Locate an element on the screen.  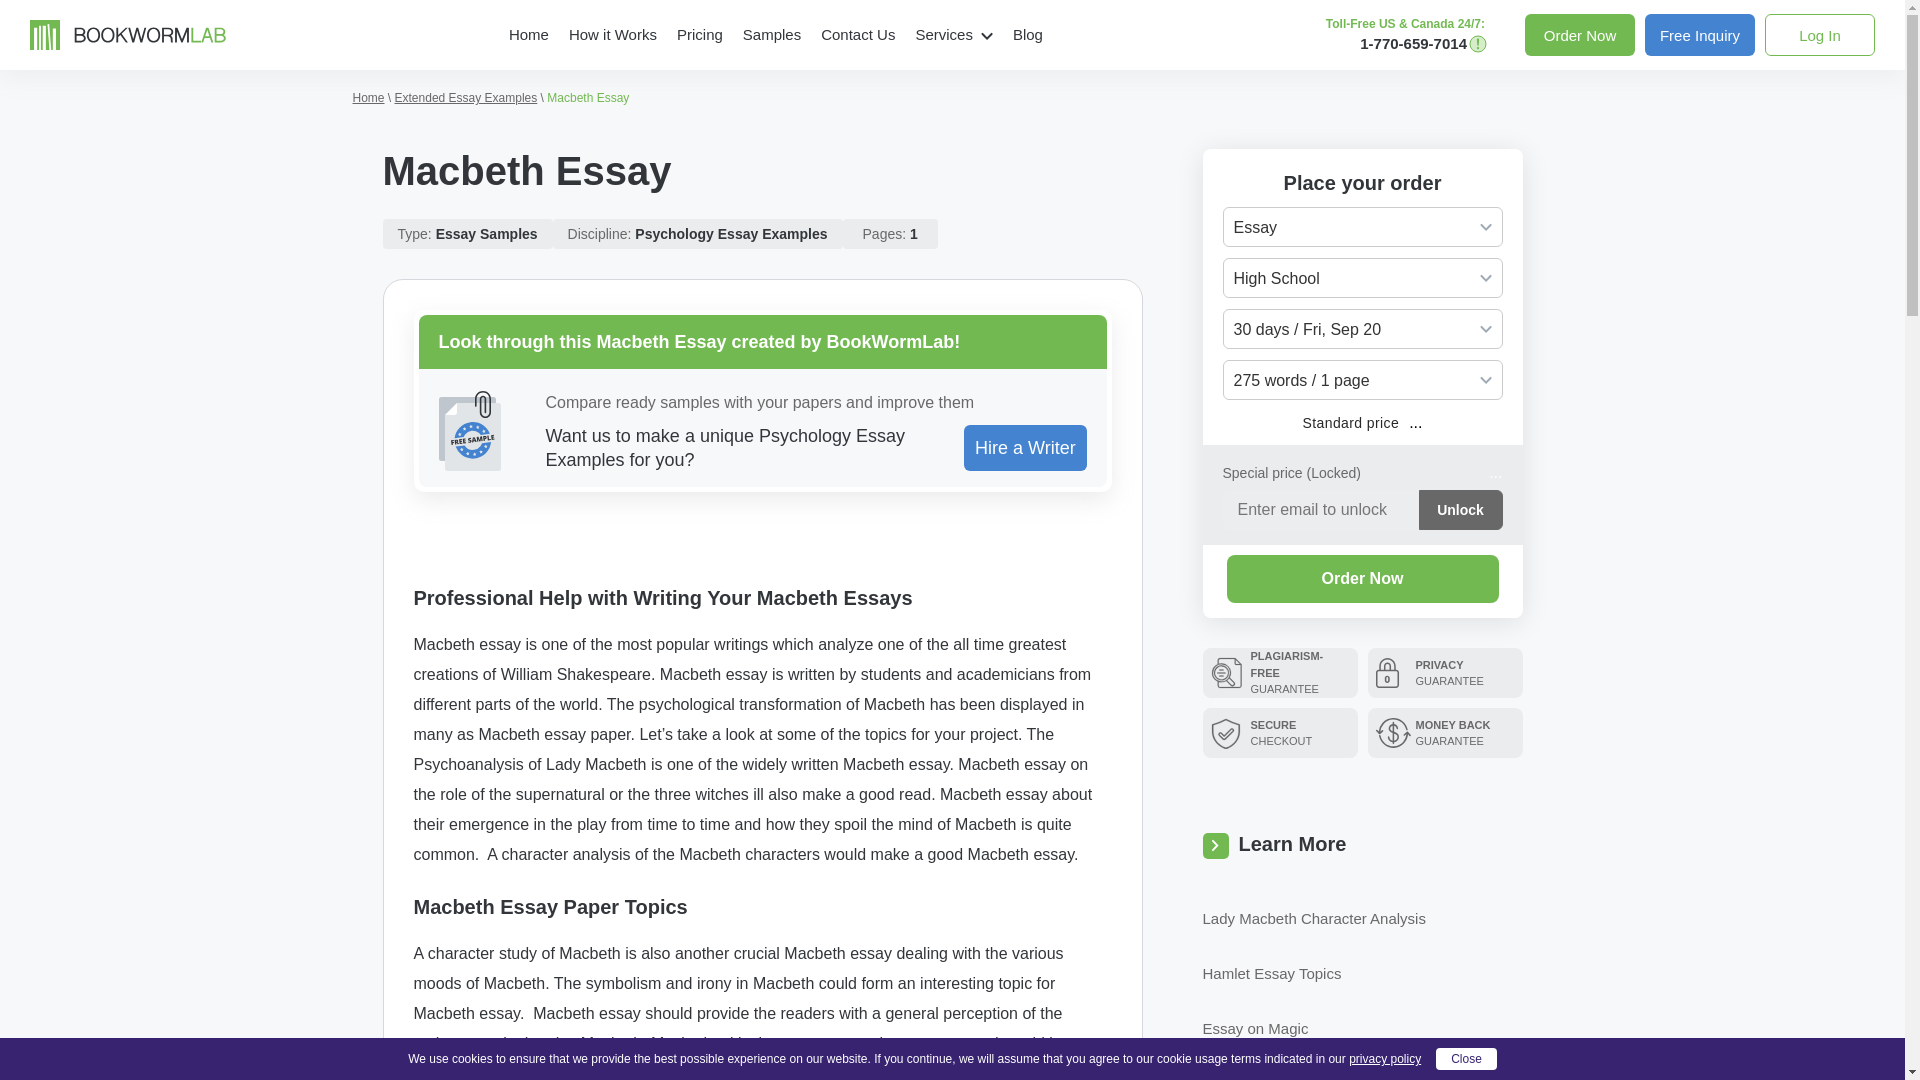
Pricing is located at coordinates (700, 34).